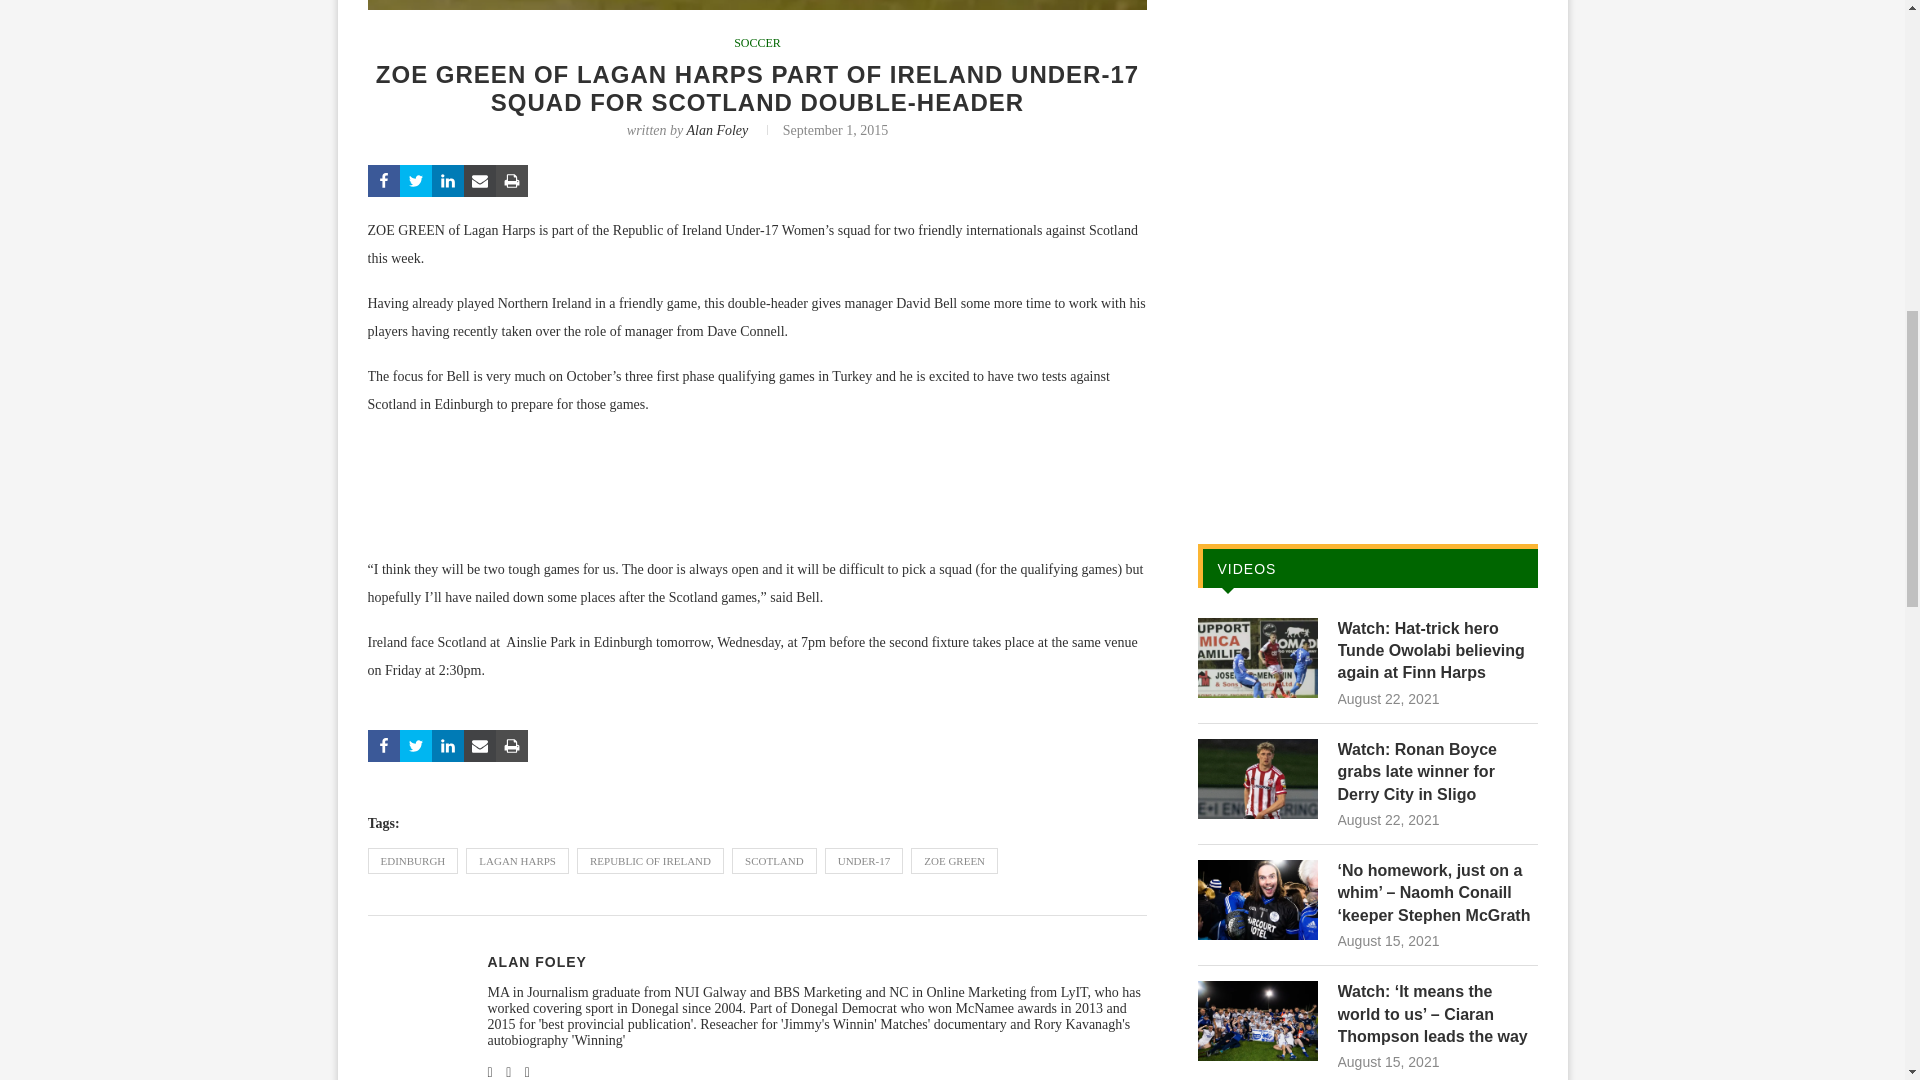 This screenshot has width=1920, height=1080. I want to click on Share on Facebook, so click(384, 180).